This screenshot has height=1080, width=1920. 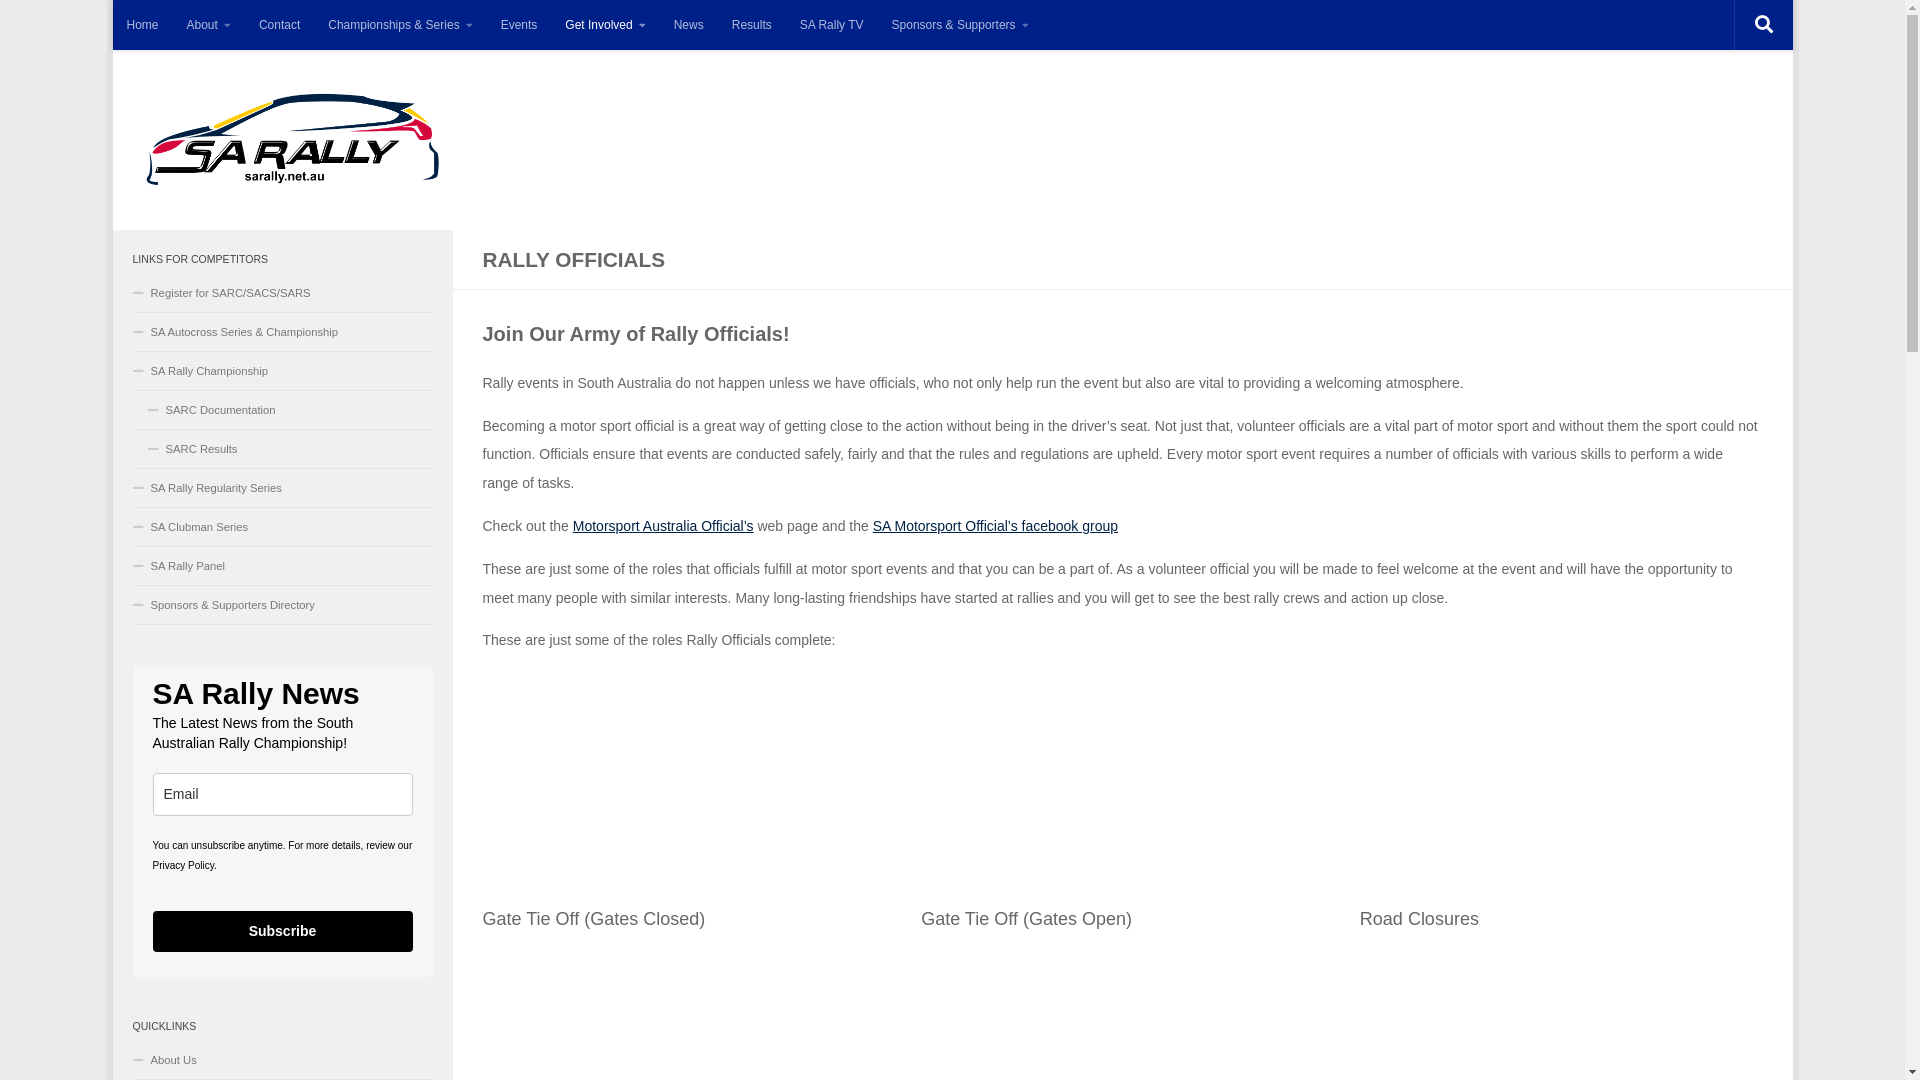 I want to click on Sponsors & Supporters Directory, so click(x=282, y=606).